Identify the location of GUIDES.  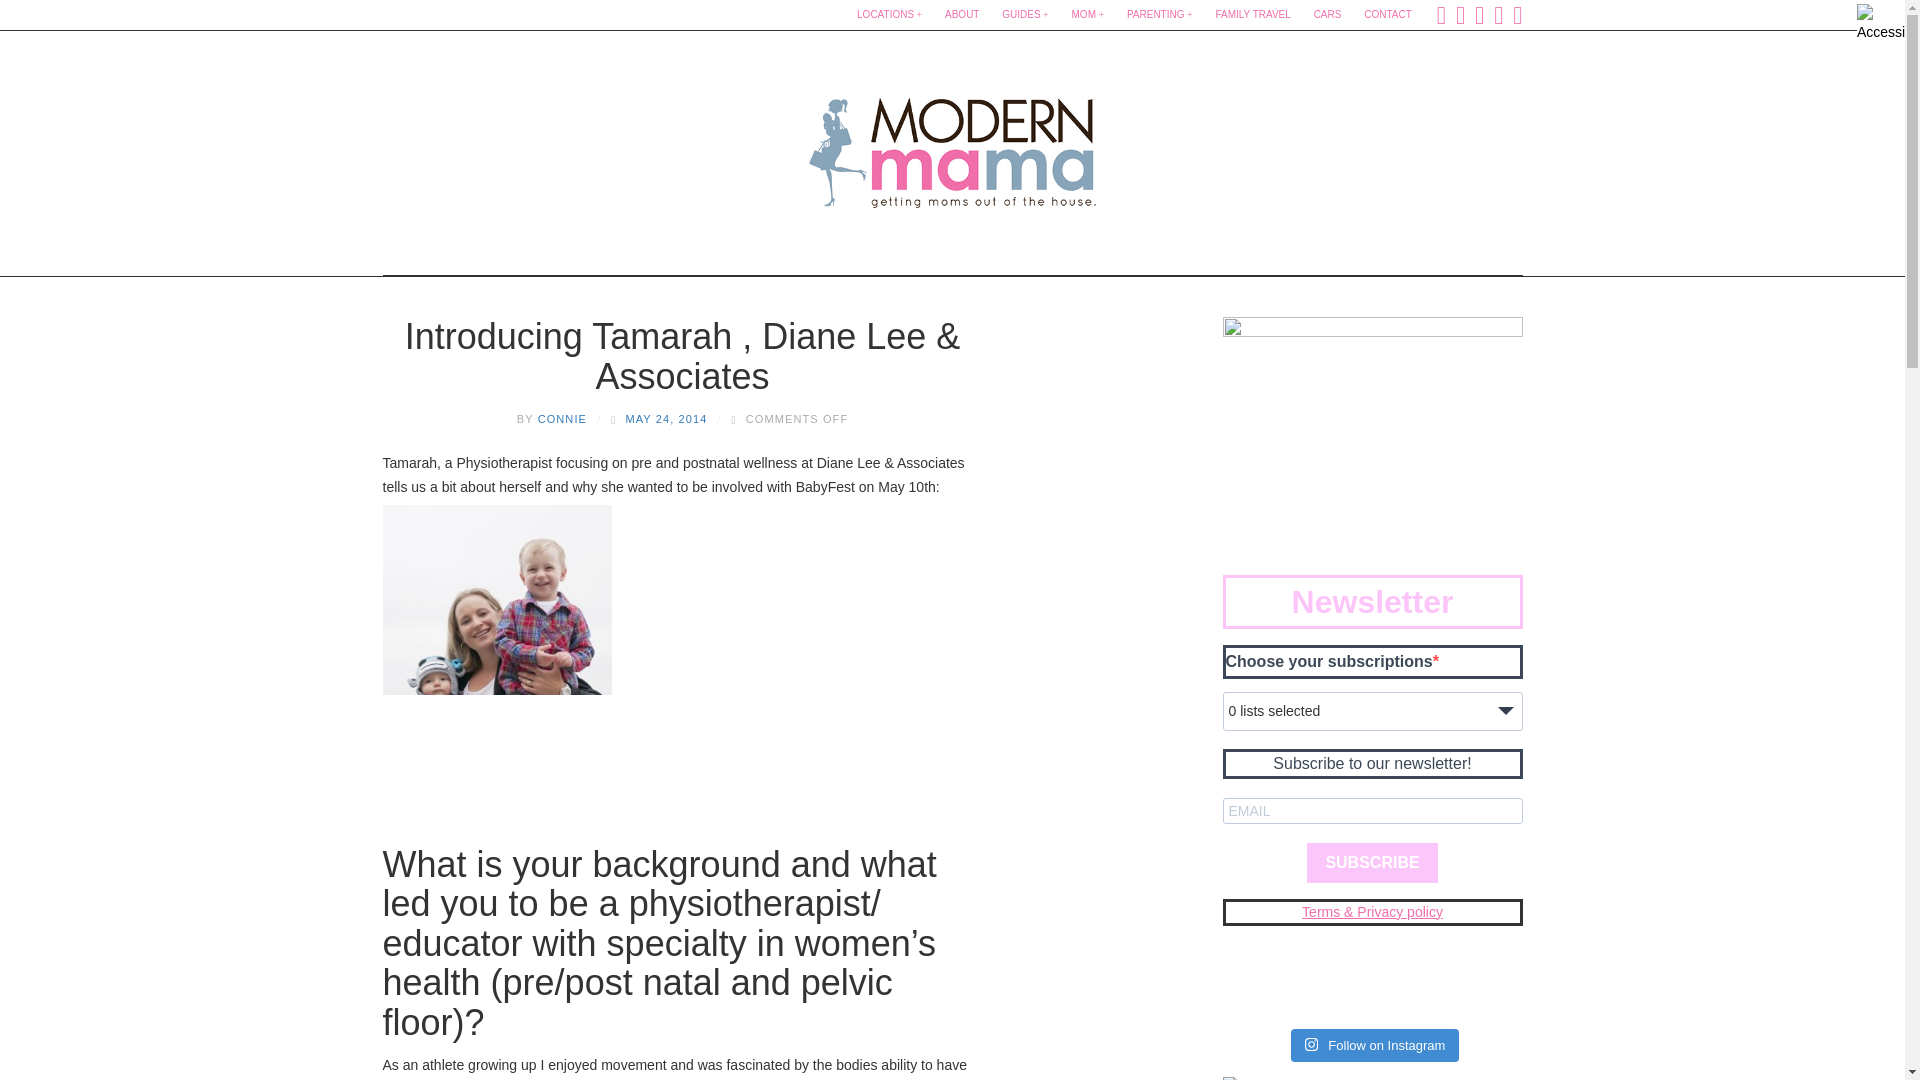
(1024, 15).